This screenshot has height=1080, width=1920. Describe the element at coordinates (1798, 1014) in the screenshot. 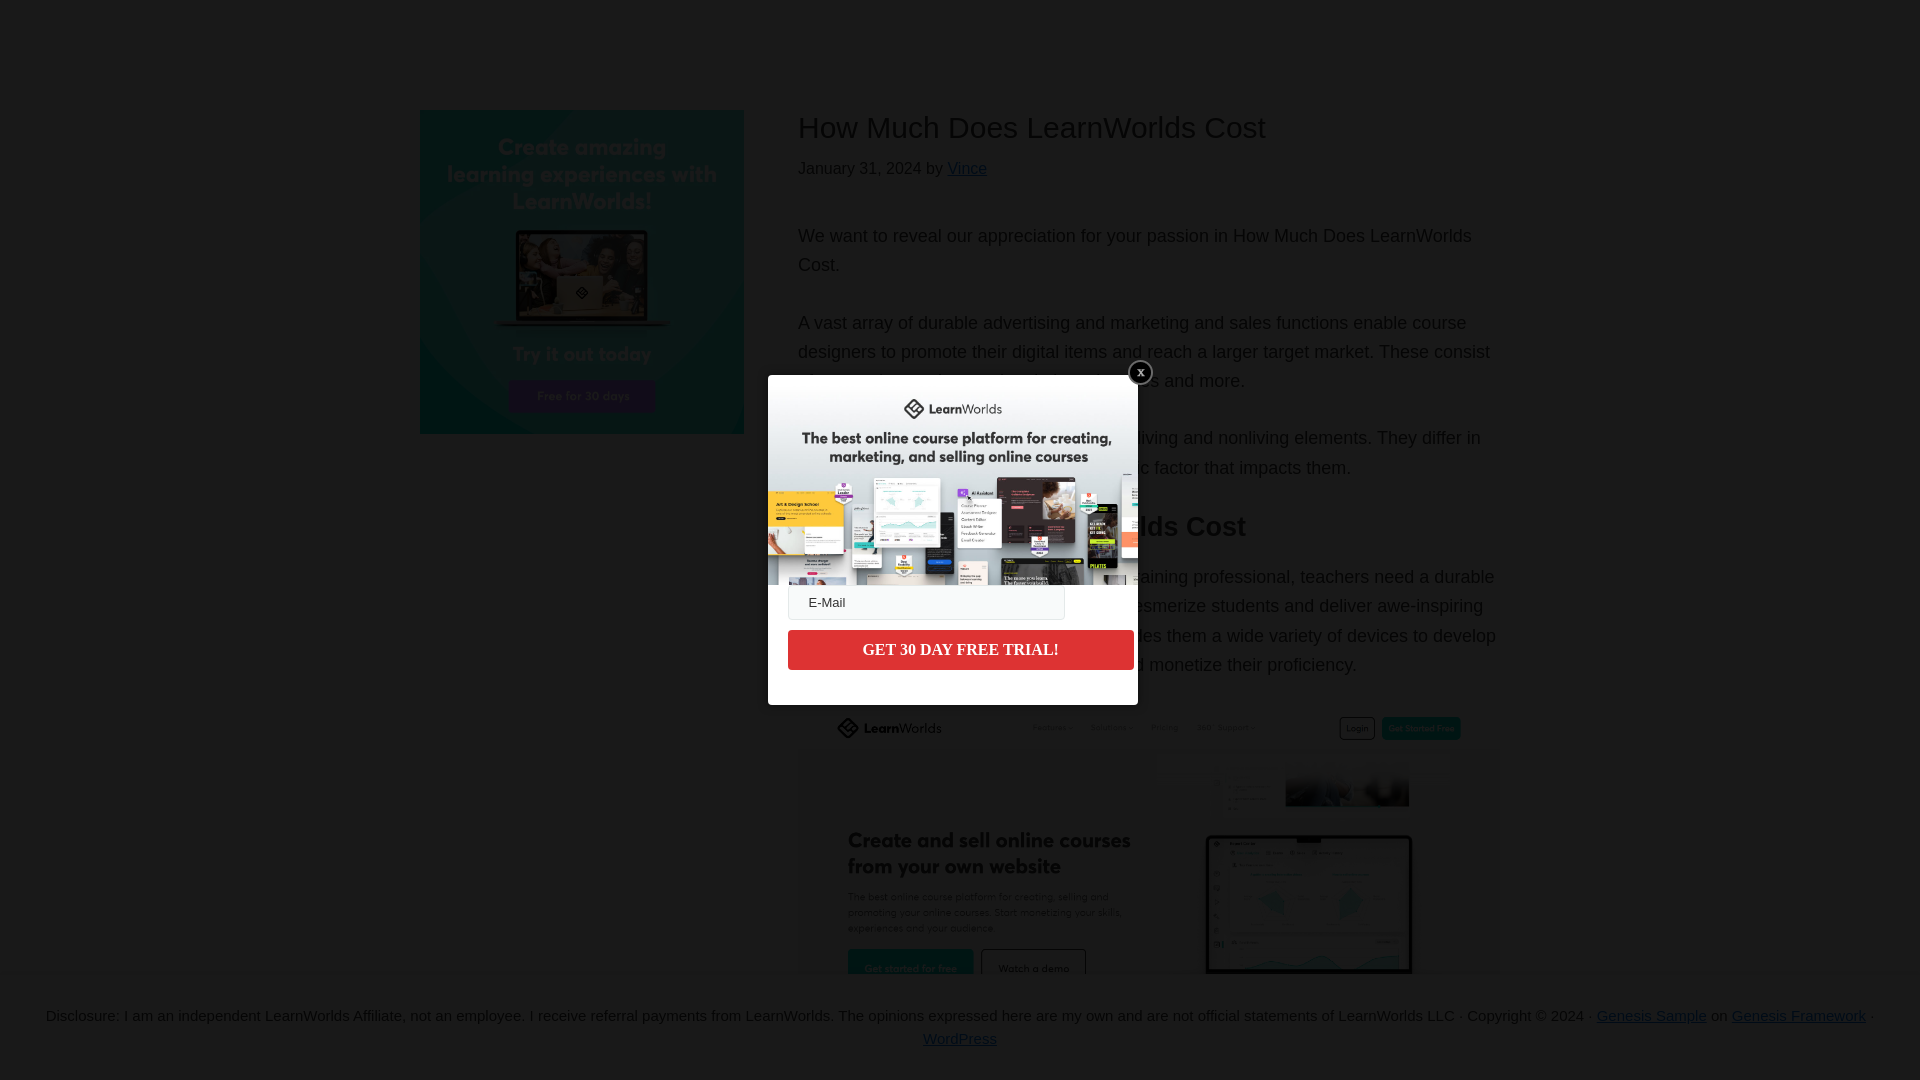

I see `Genesis Framework` at that location.